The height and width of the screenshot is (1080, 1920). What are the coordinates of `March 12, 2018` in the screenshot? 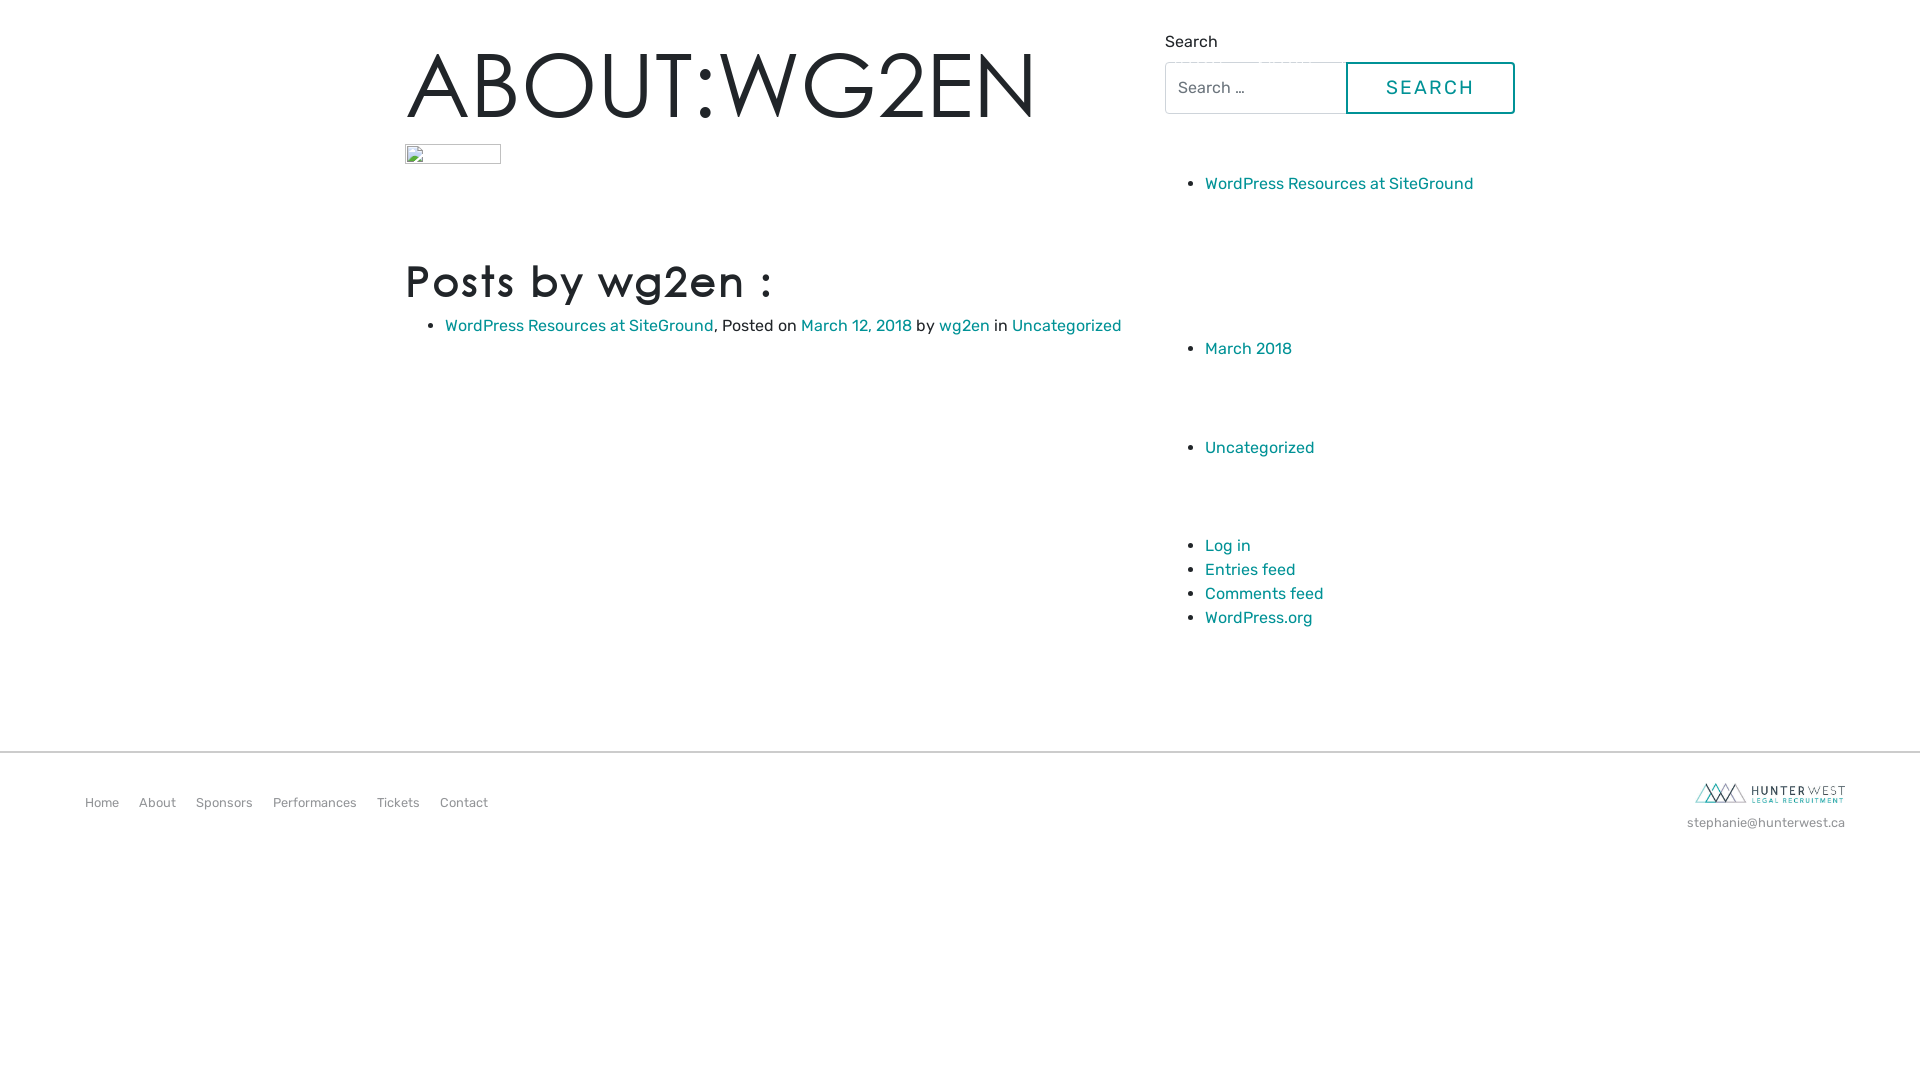 It's located at (856, 326).